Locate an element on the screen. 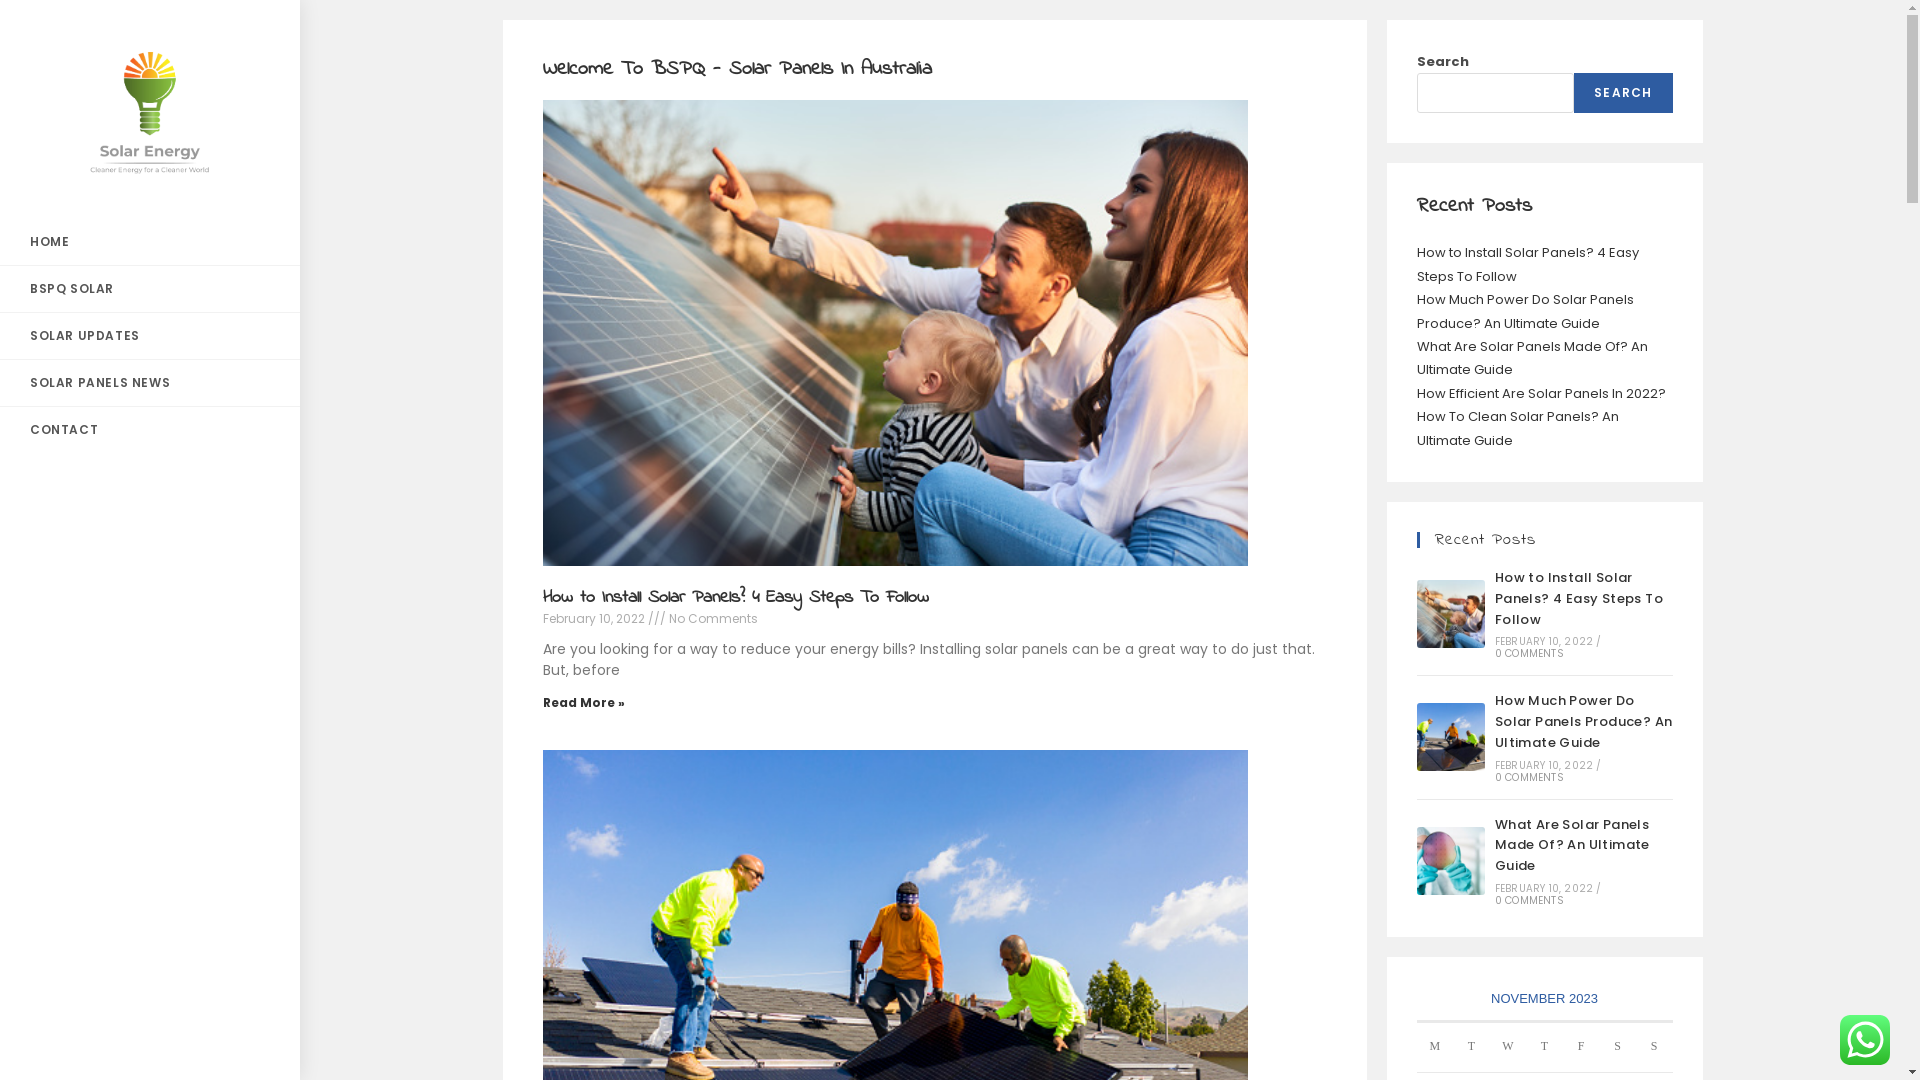  How to Install Solar Panels? 4 Easy Steps To Follow is located at coordinates (735, 598).